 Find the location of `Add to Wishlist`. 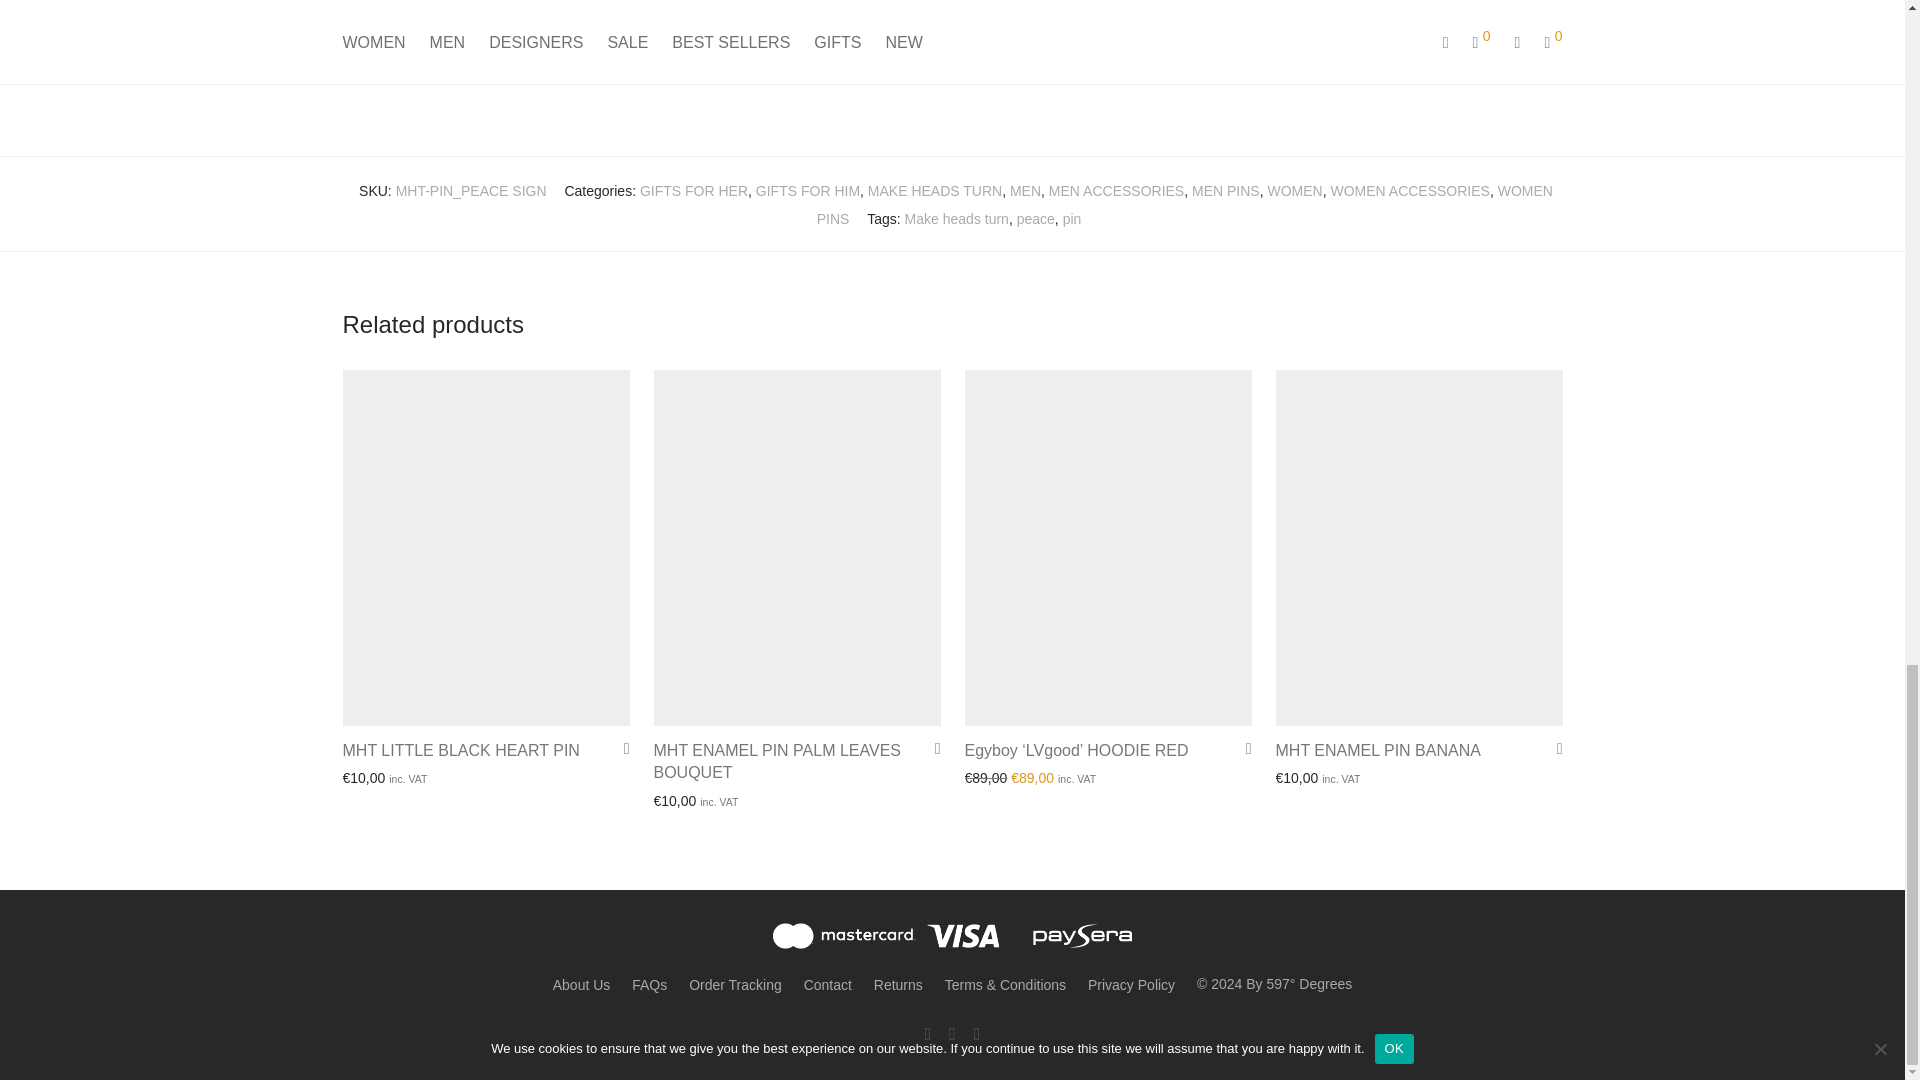

Add to Wishlist is located at coordinates (1242, 748).